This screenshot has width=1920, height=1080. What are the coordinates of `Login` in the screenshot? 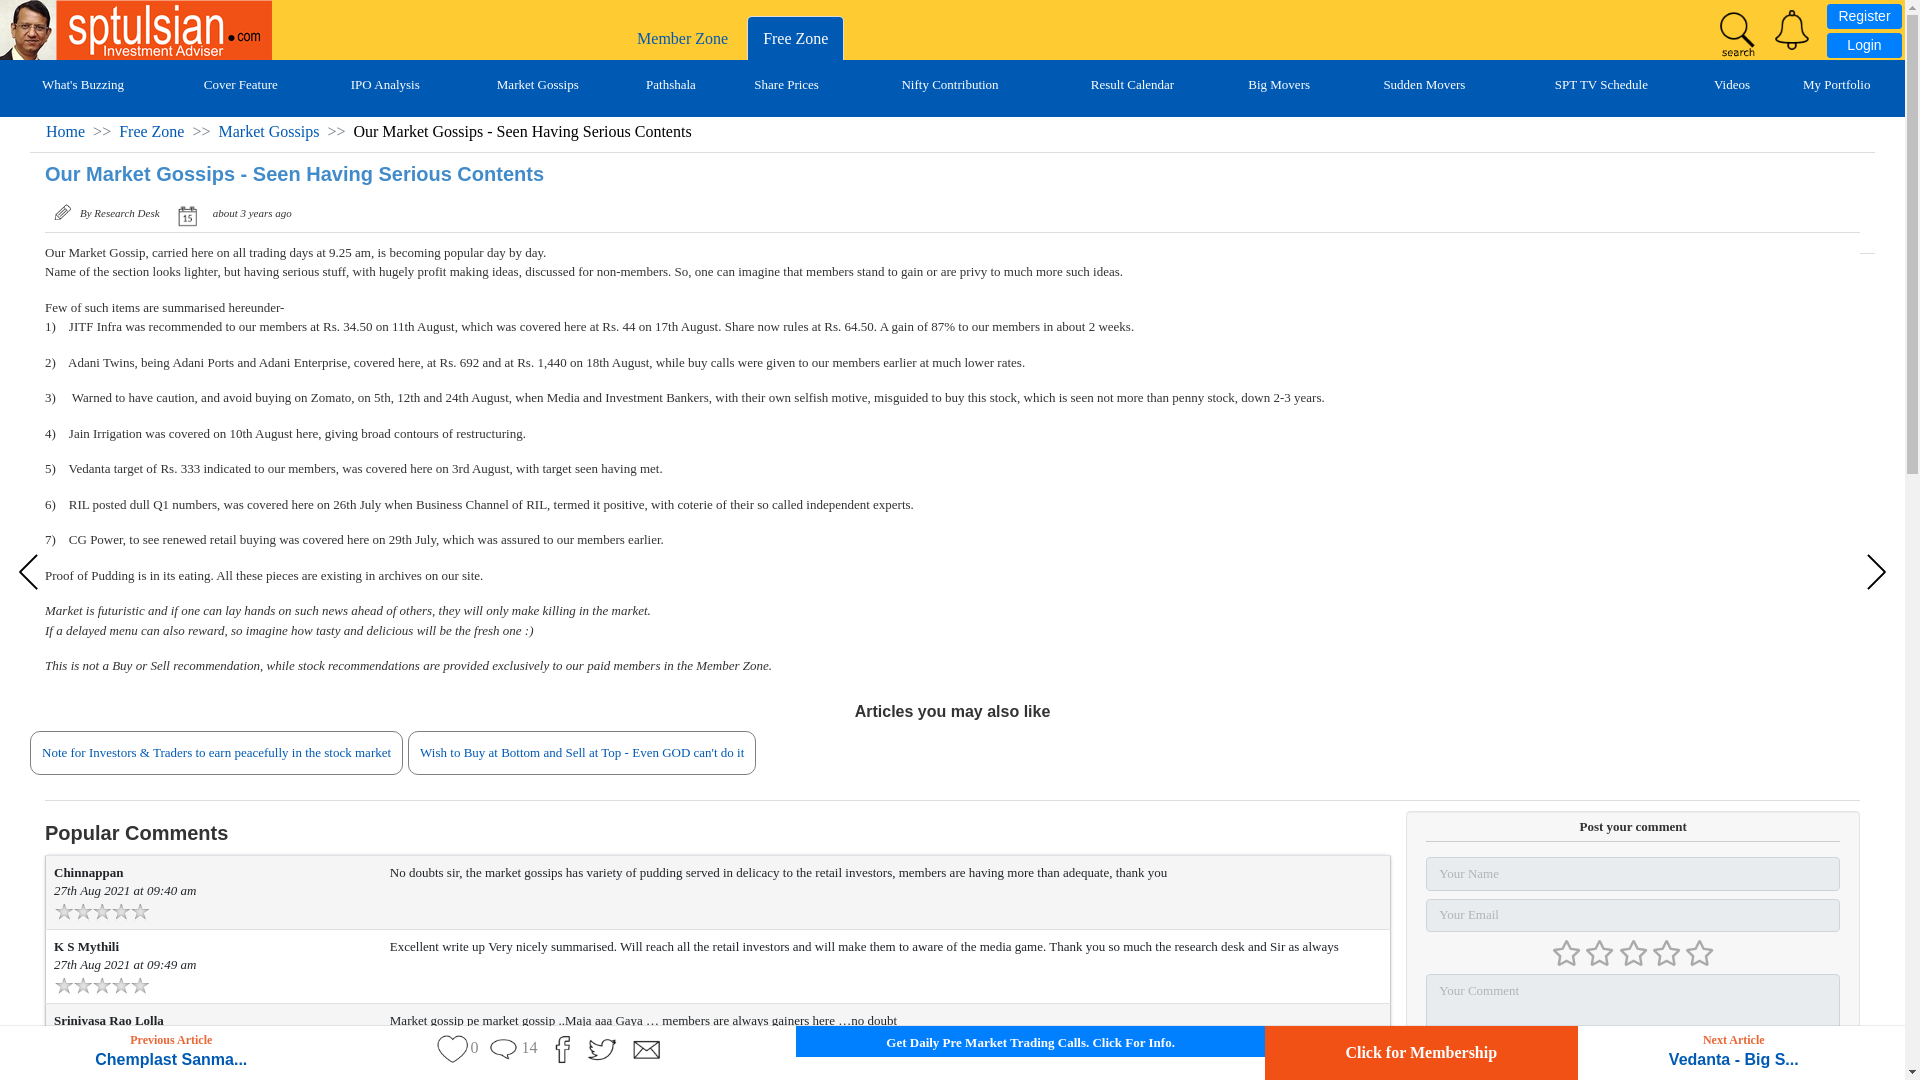 It's located at (1864, 46).